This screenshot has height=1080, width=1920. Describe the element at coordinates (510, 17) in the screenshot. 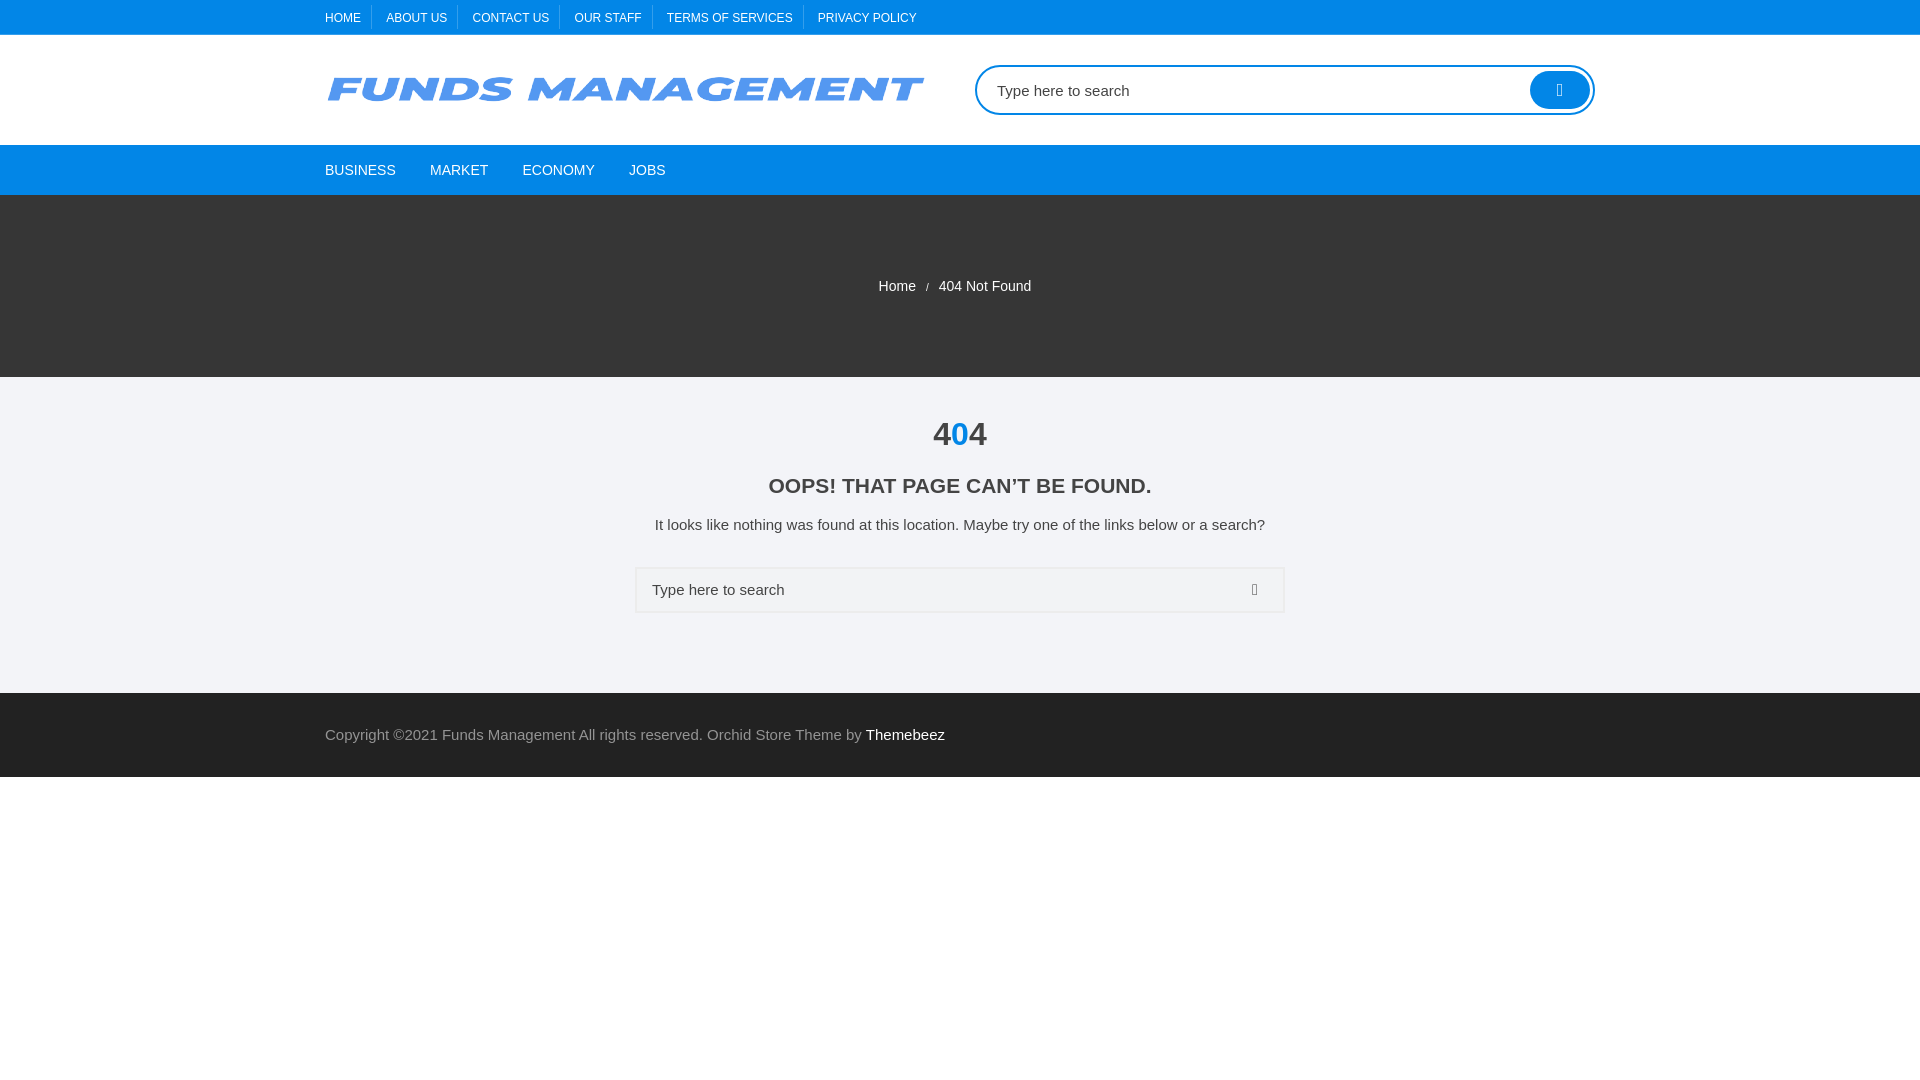

I see `CONTACT US` at that location.